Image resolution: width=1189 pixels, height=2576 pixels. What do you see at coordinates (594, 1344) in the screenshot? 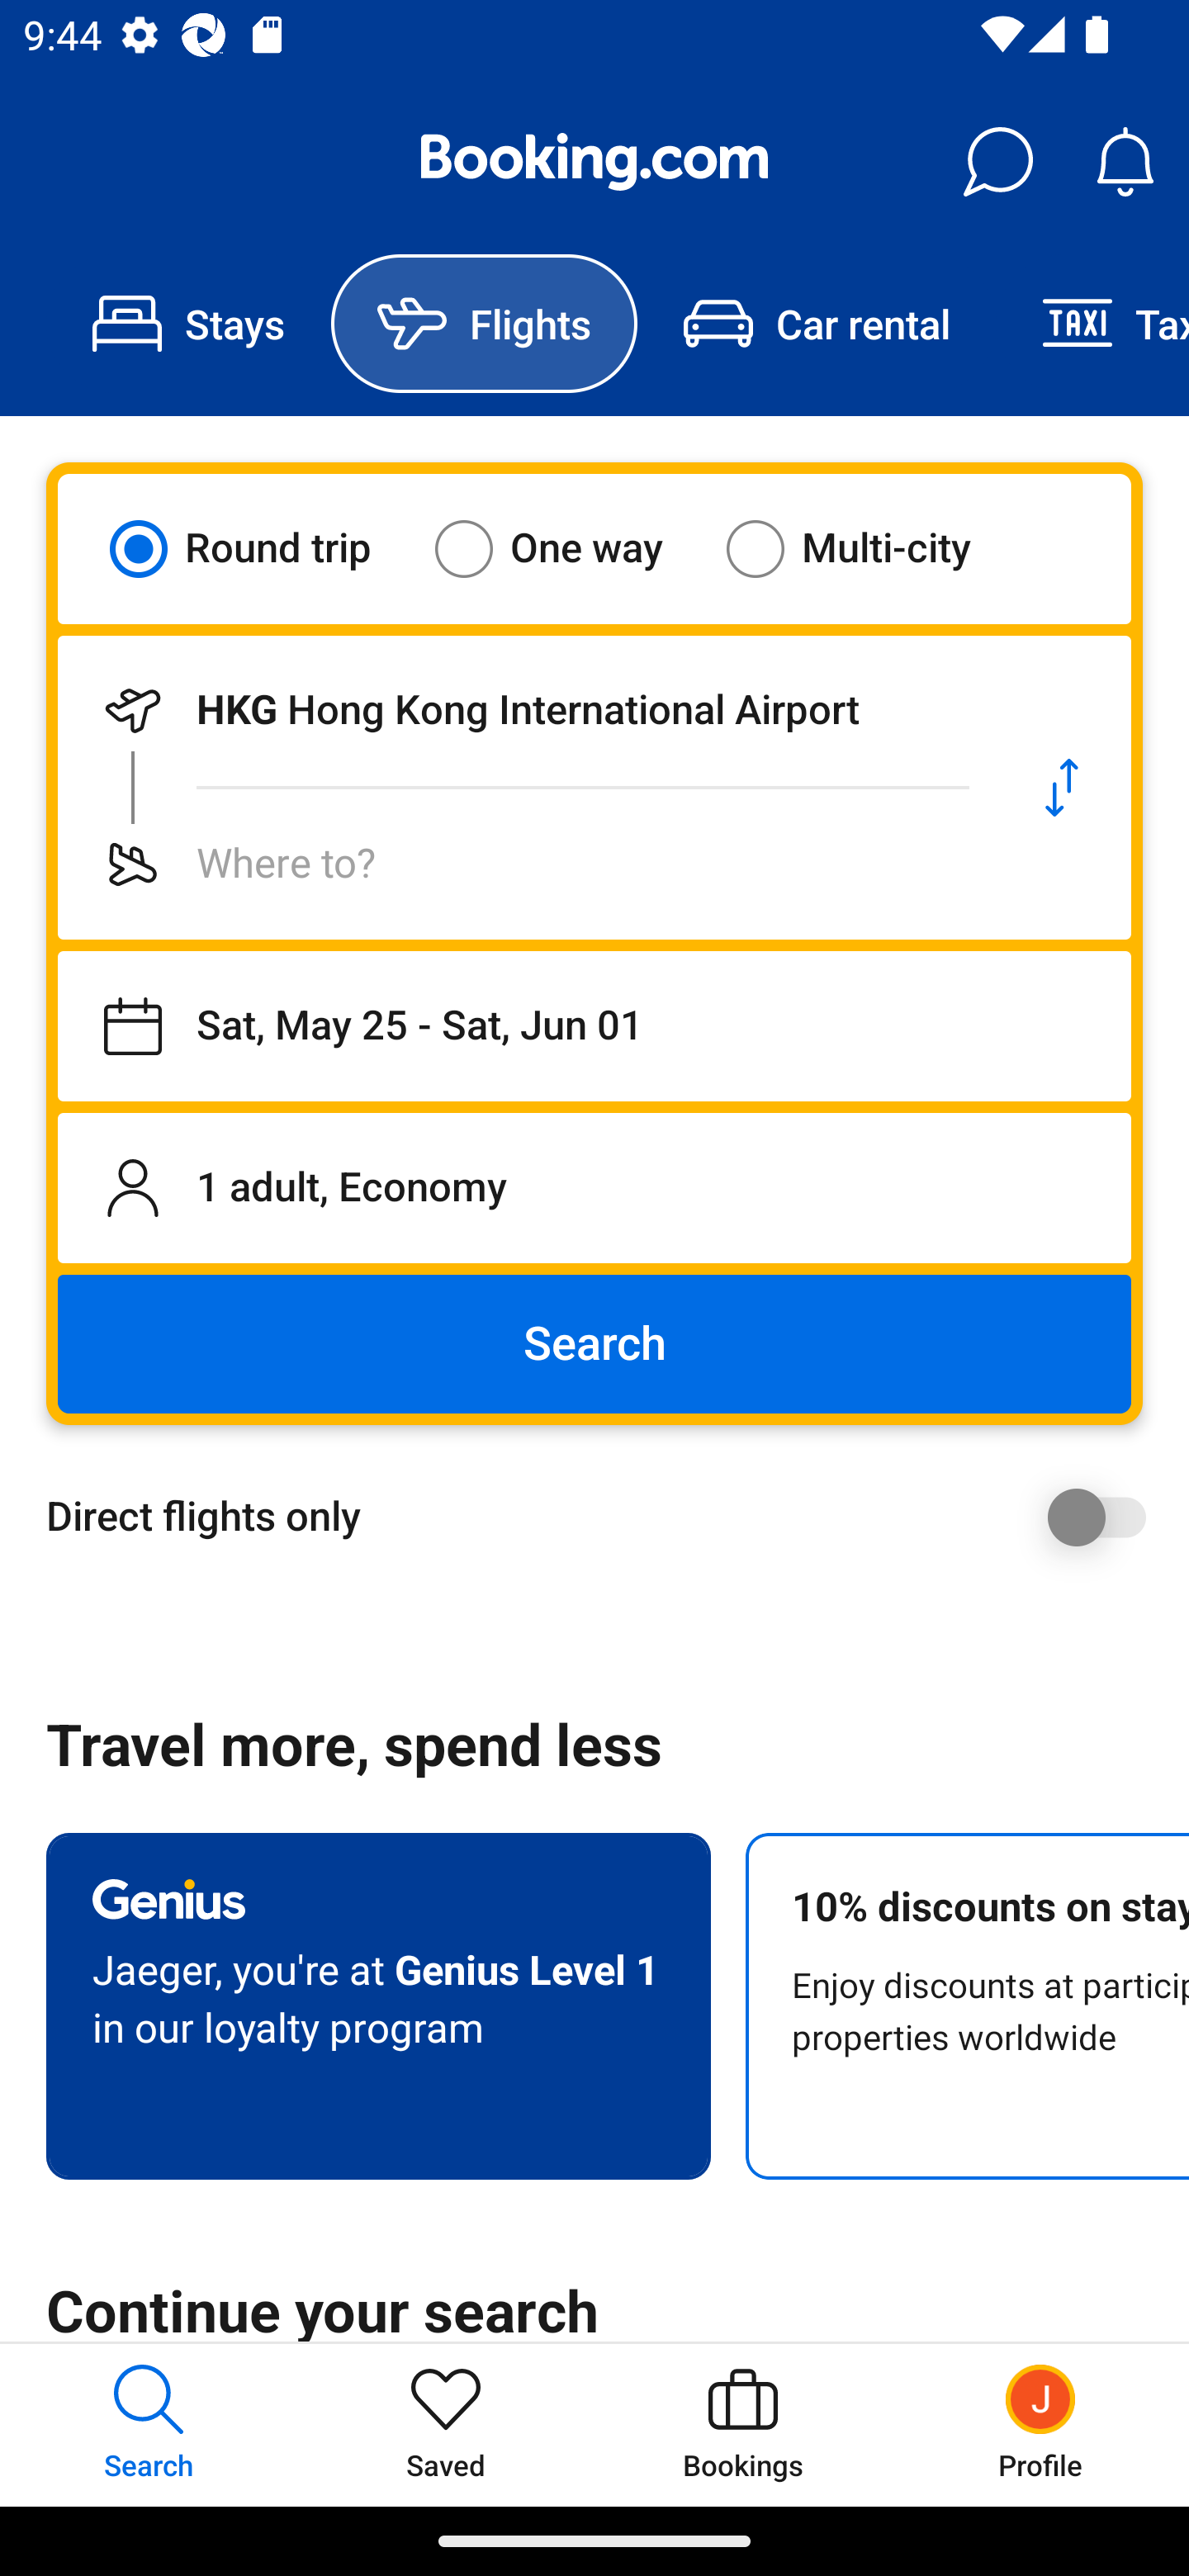
I see `Search` at bounding box center [594, 1344].